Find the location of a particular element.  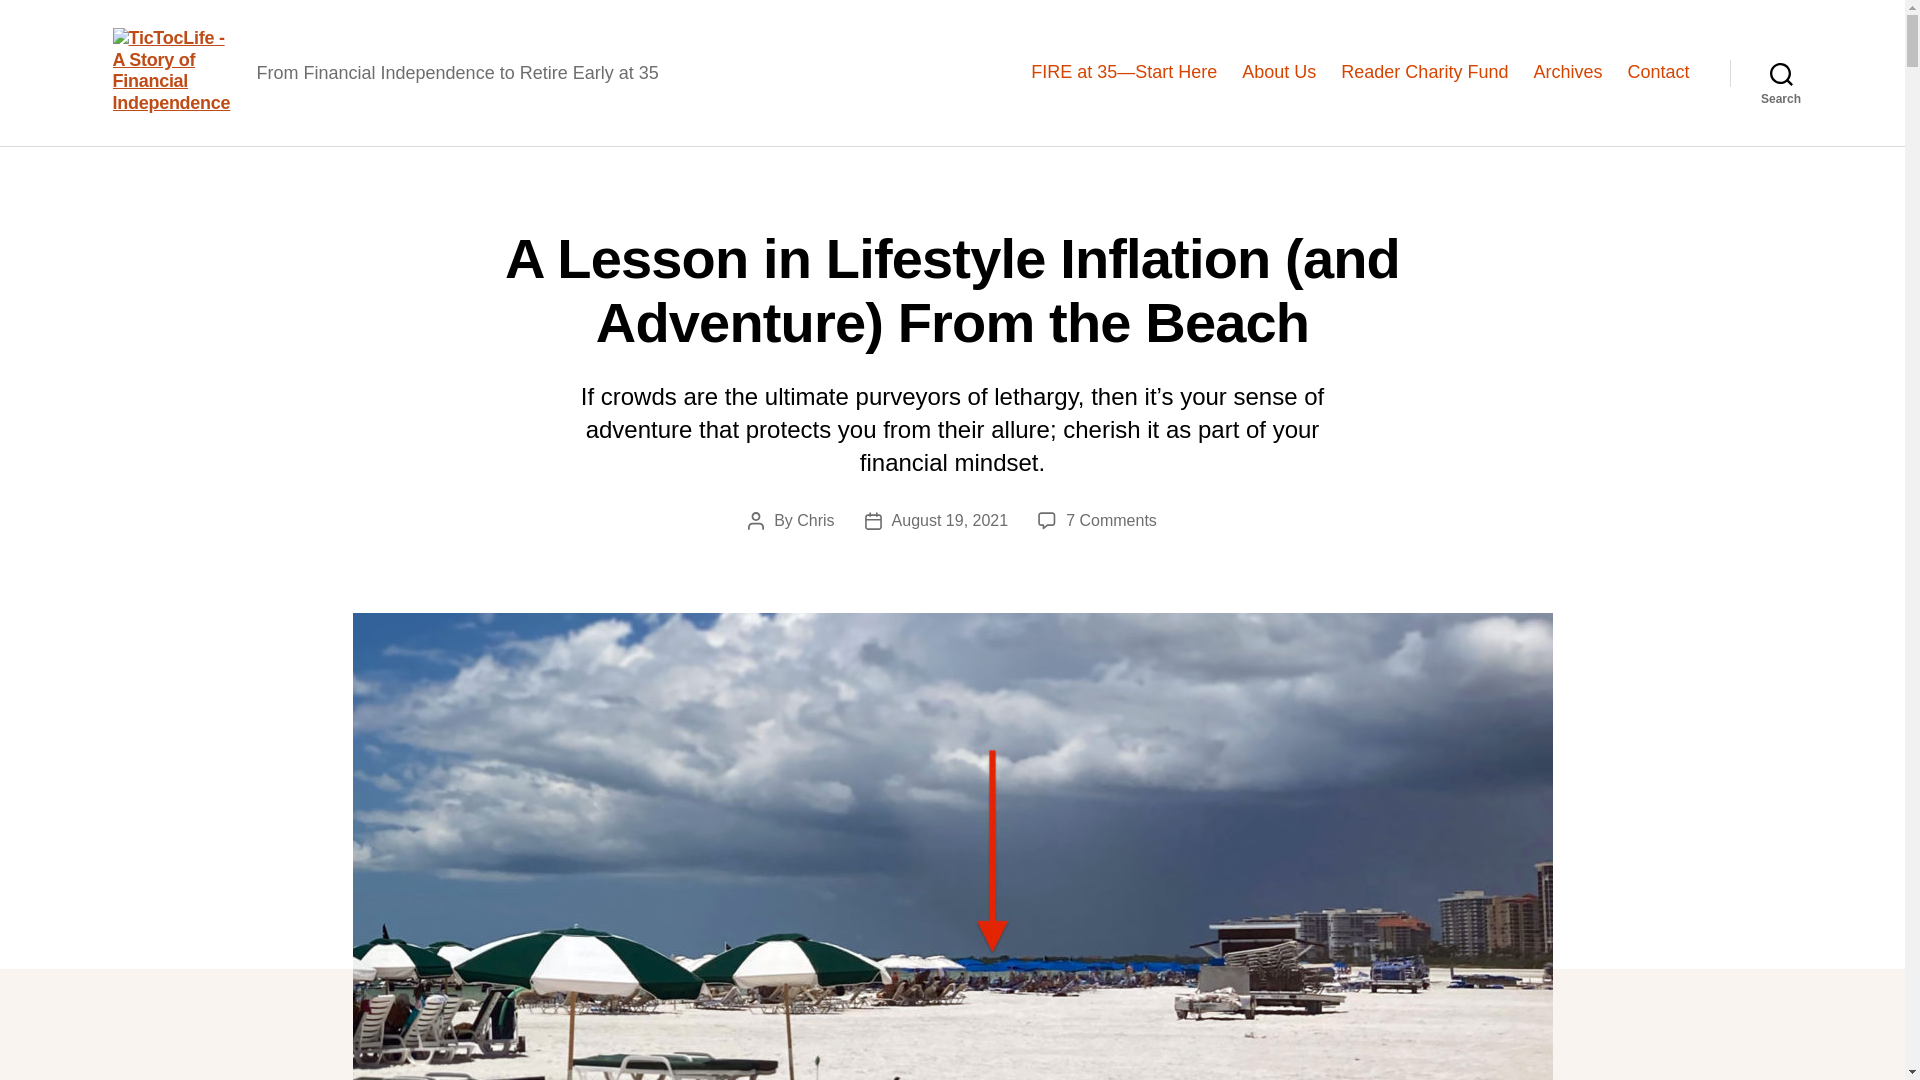

About Us is located at coordinates (1278, 72).